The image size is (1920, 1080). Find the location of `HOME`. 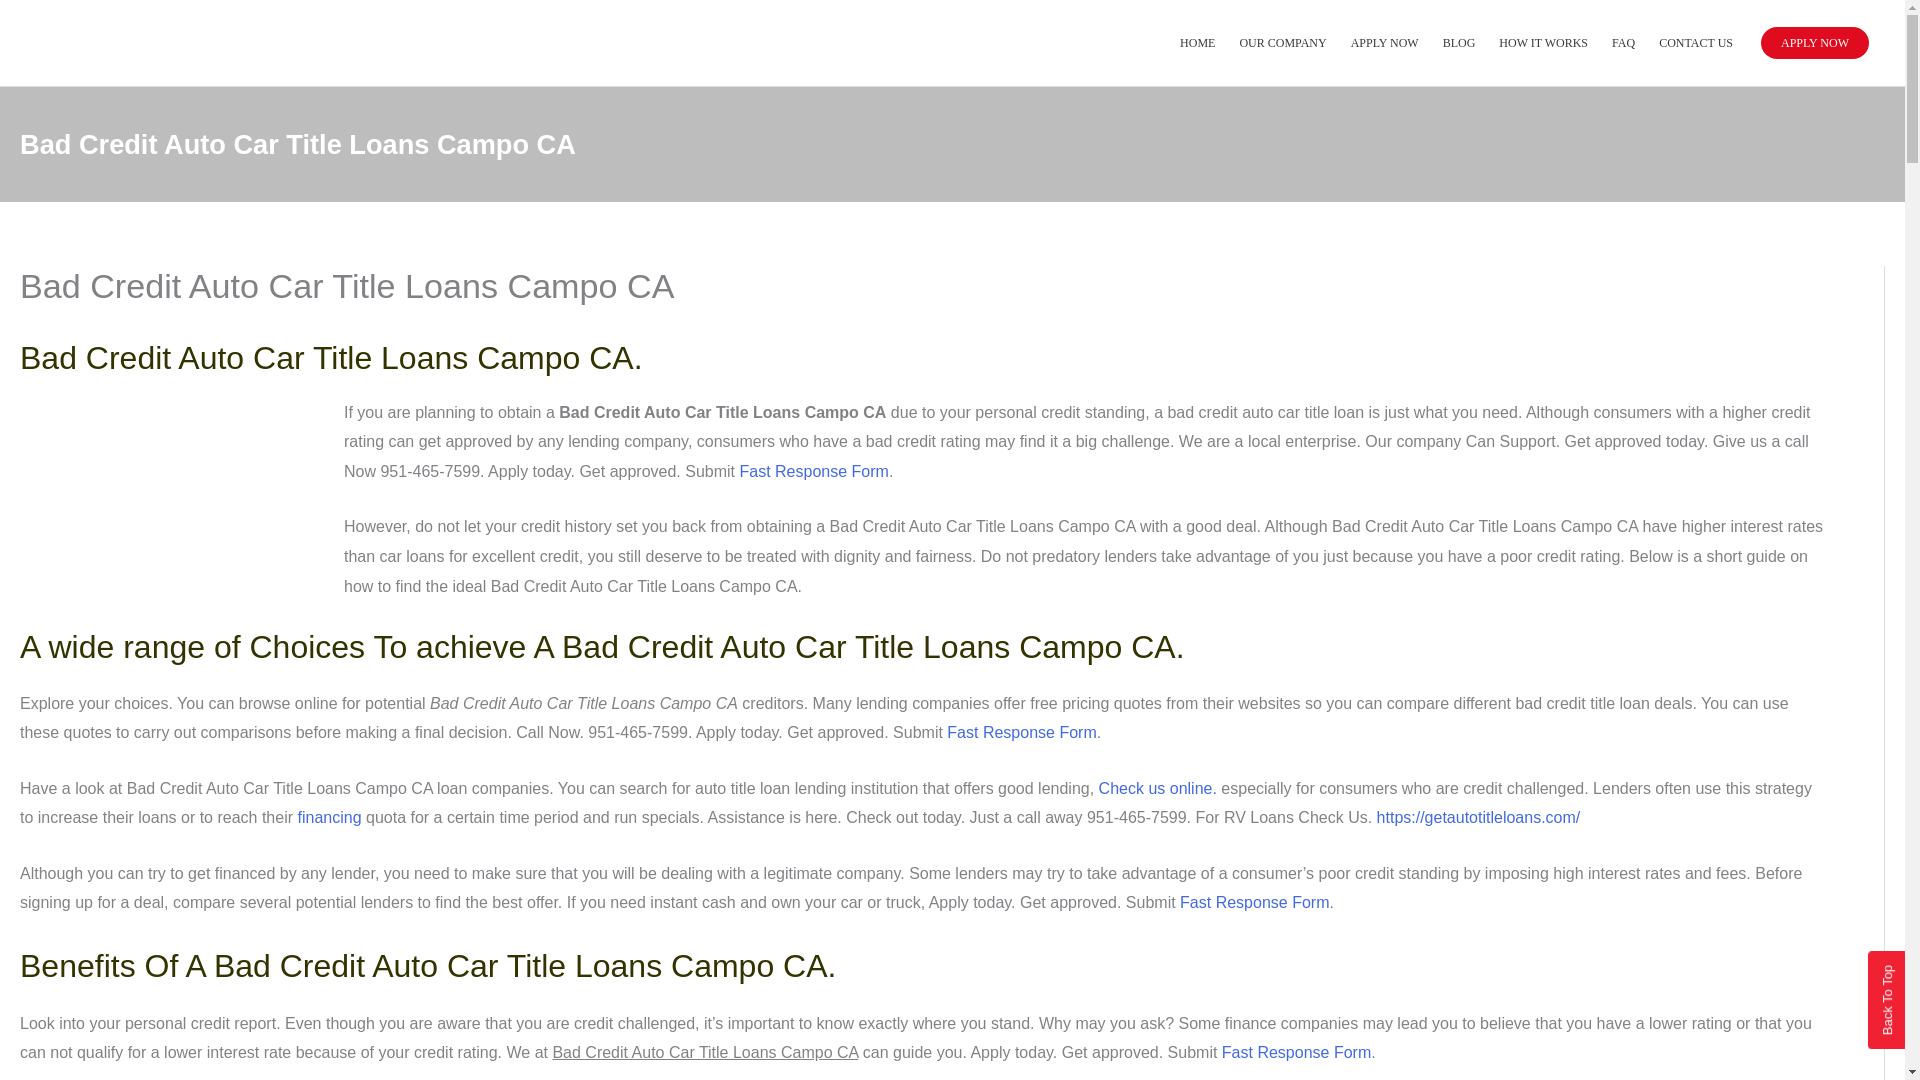

HOME is located at coordinates (1196, 42).